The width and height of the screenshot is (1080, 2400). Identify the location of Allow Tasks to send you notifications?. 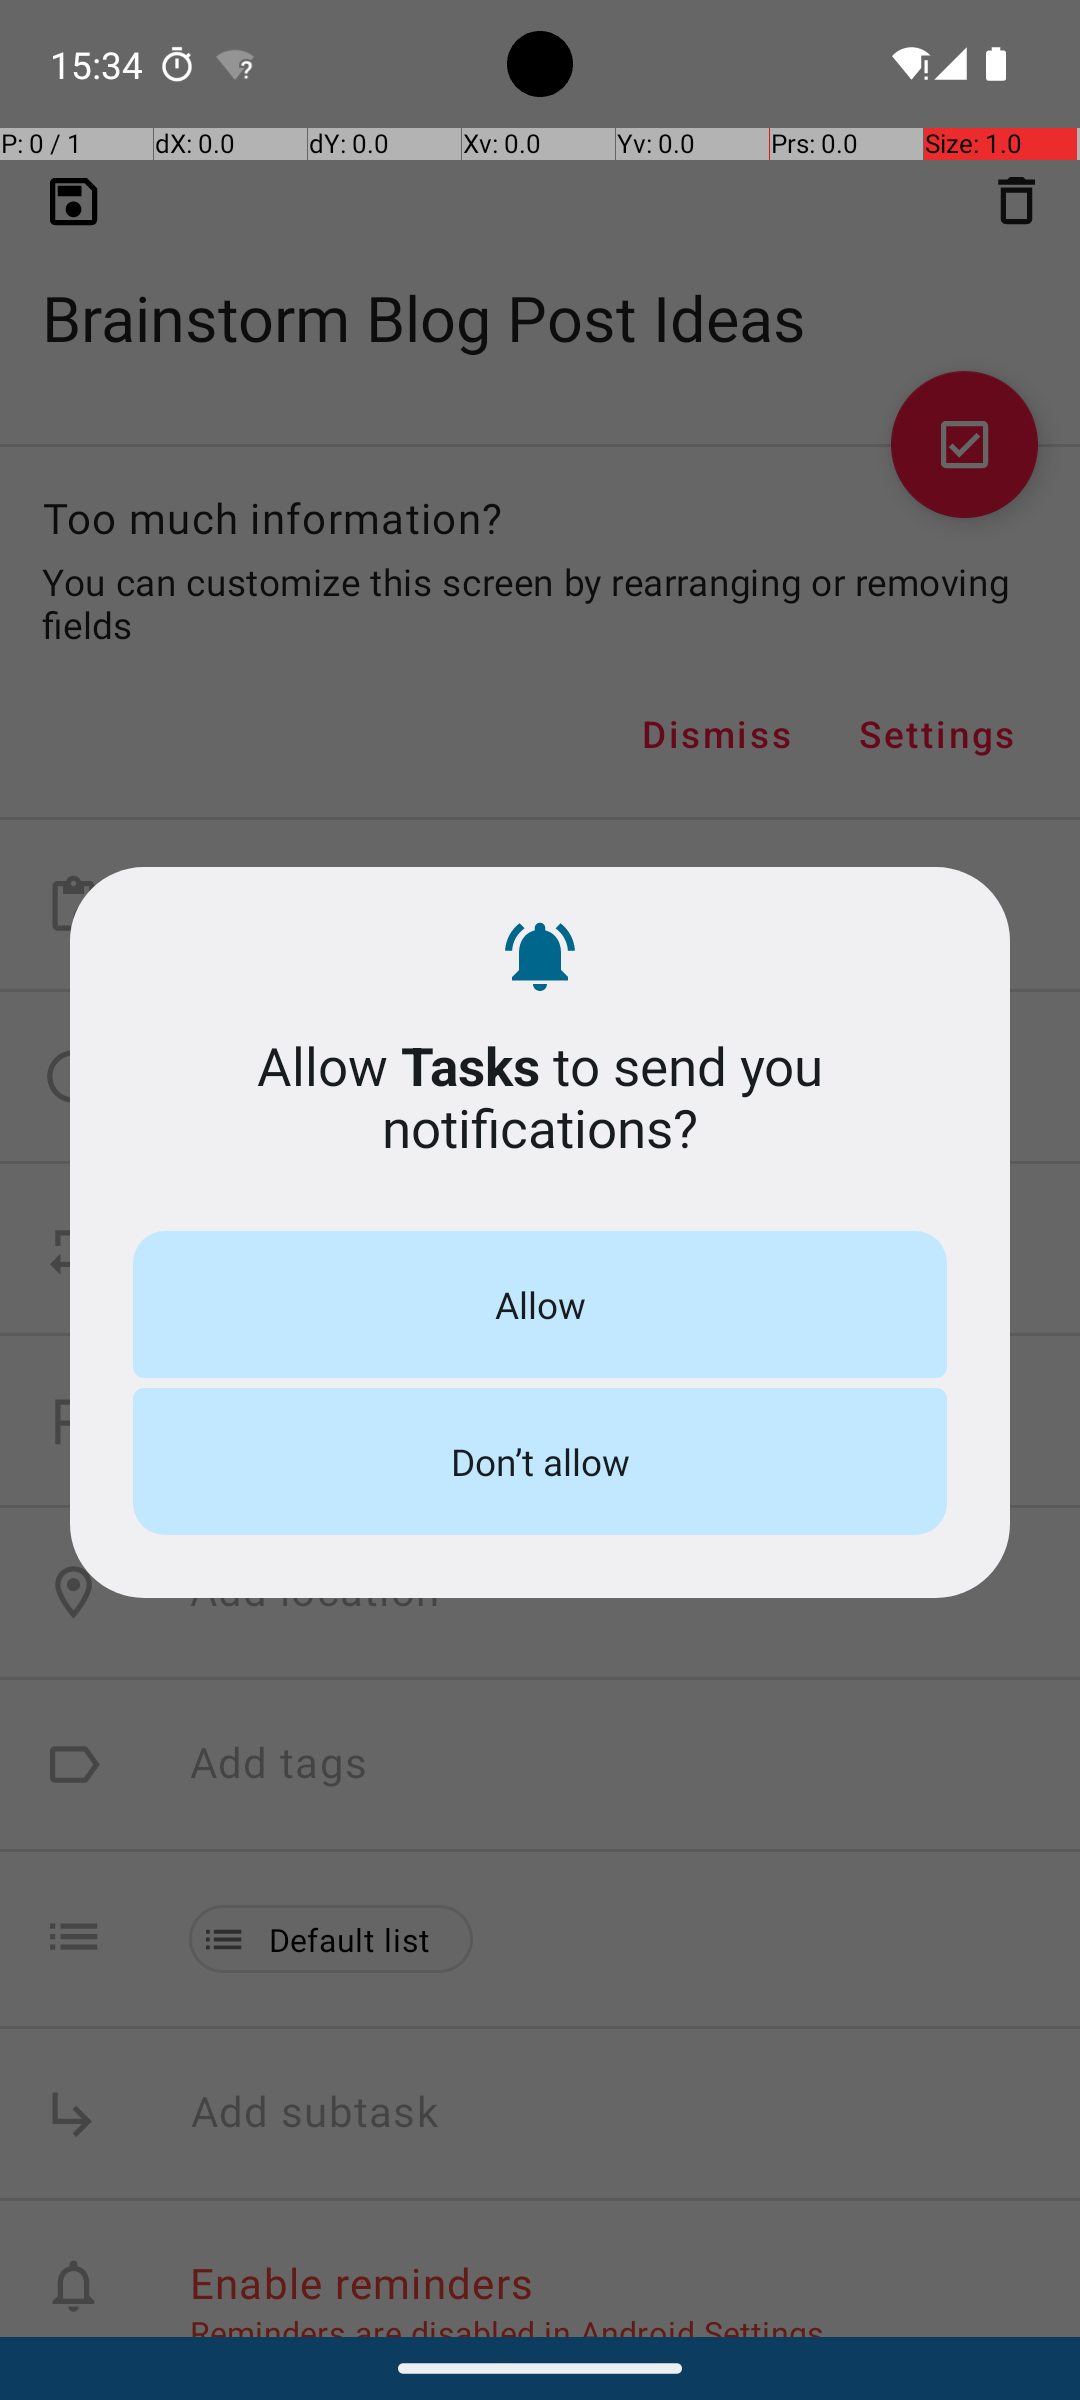
(540, 1096).